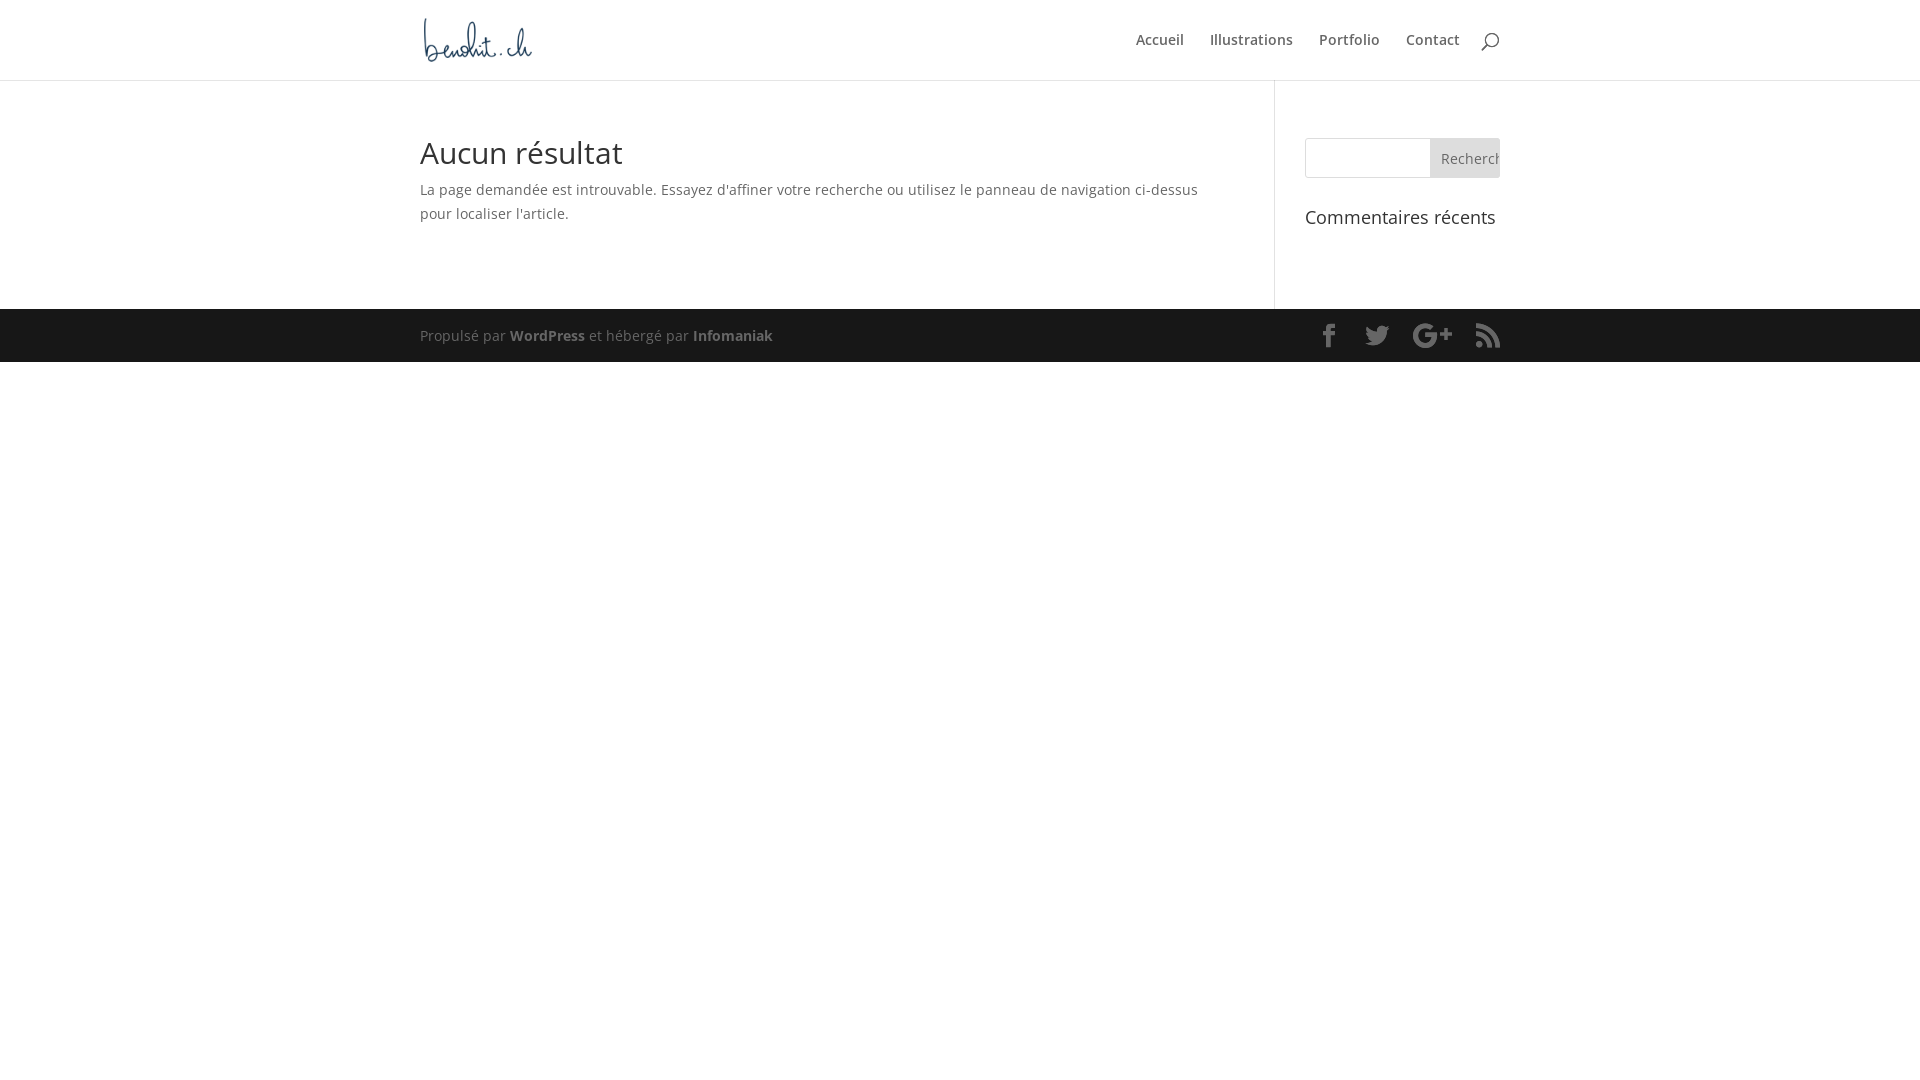 Image resolution: width=1920 pixels, height=1080 pixels. What do you see at coordinates (1465, 158) in the screenshot?
I see `Rechercher` at bounding box center [1465, 158].